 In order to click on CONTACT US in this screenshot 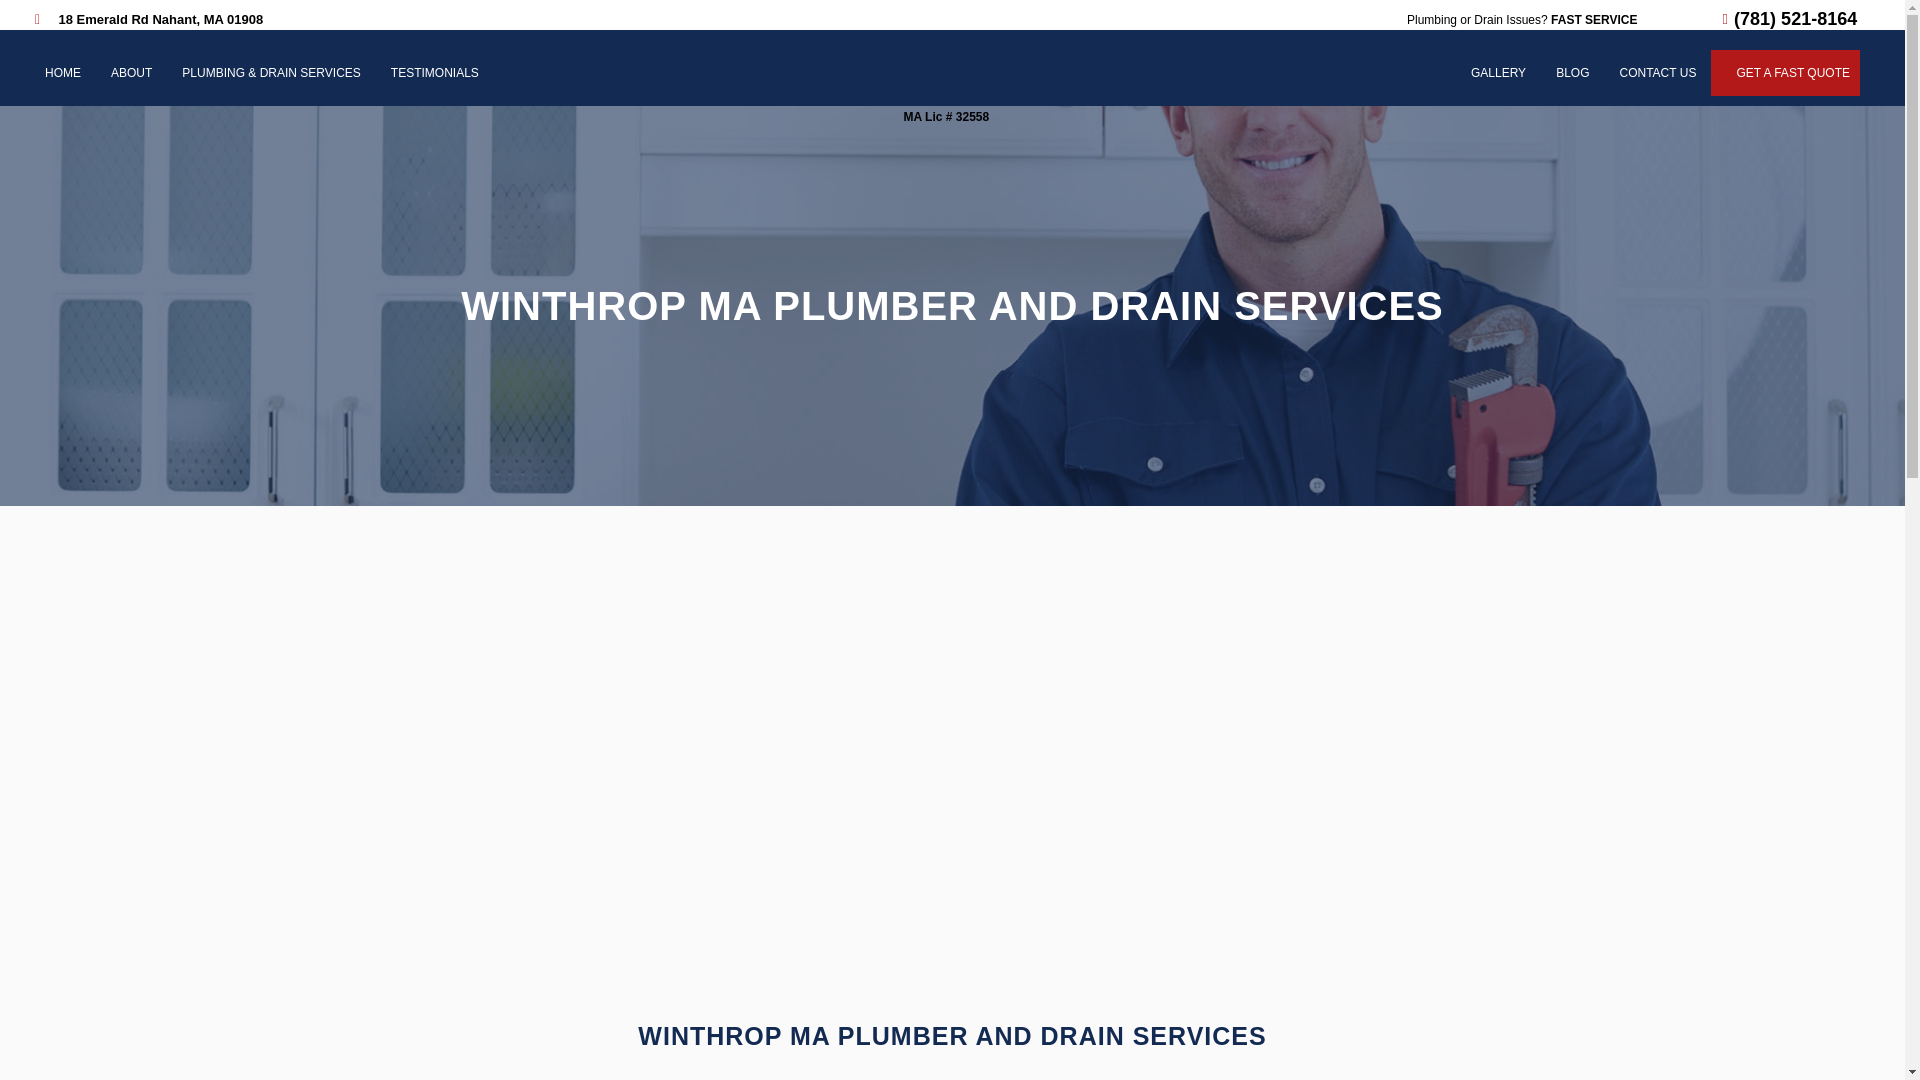, I will do `click(1658, 72)`.